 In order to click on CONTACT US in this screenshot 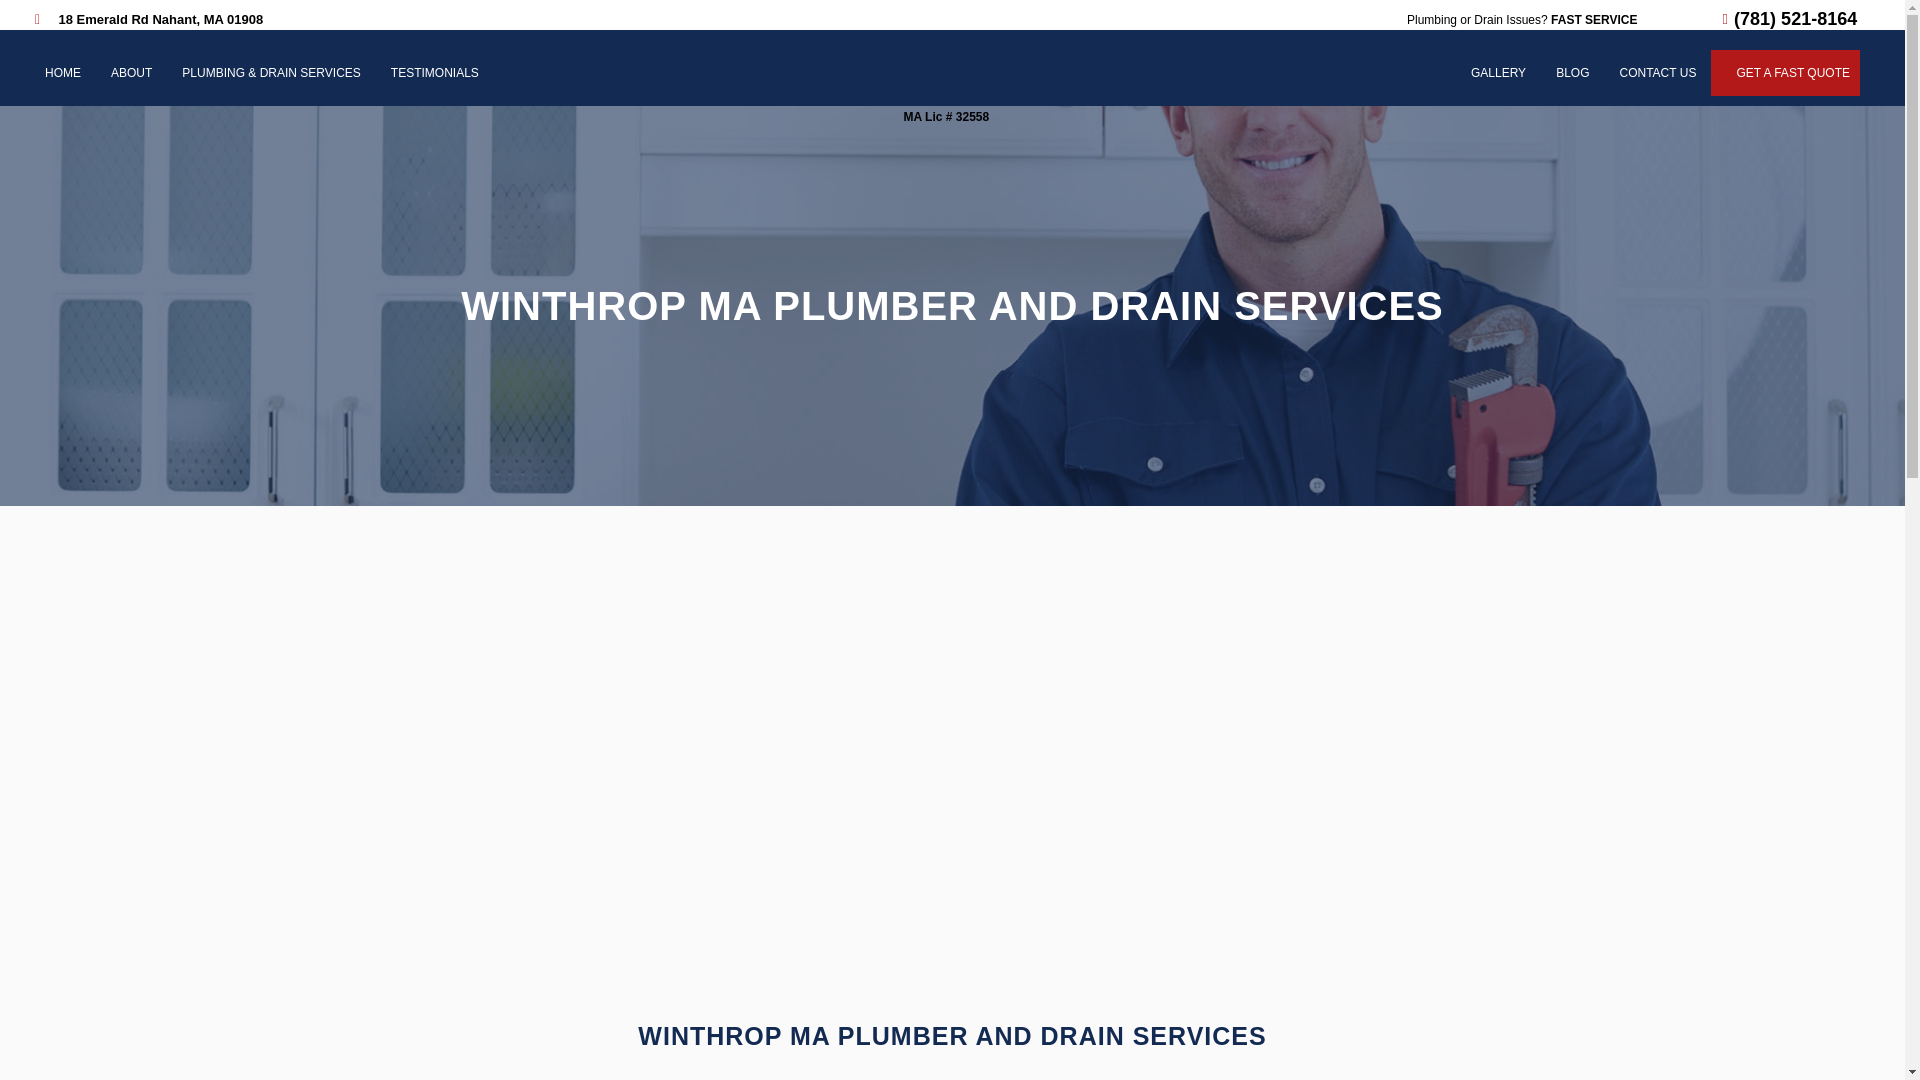, I will do `click(1658, 72)`.